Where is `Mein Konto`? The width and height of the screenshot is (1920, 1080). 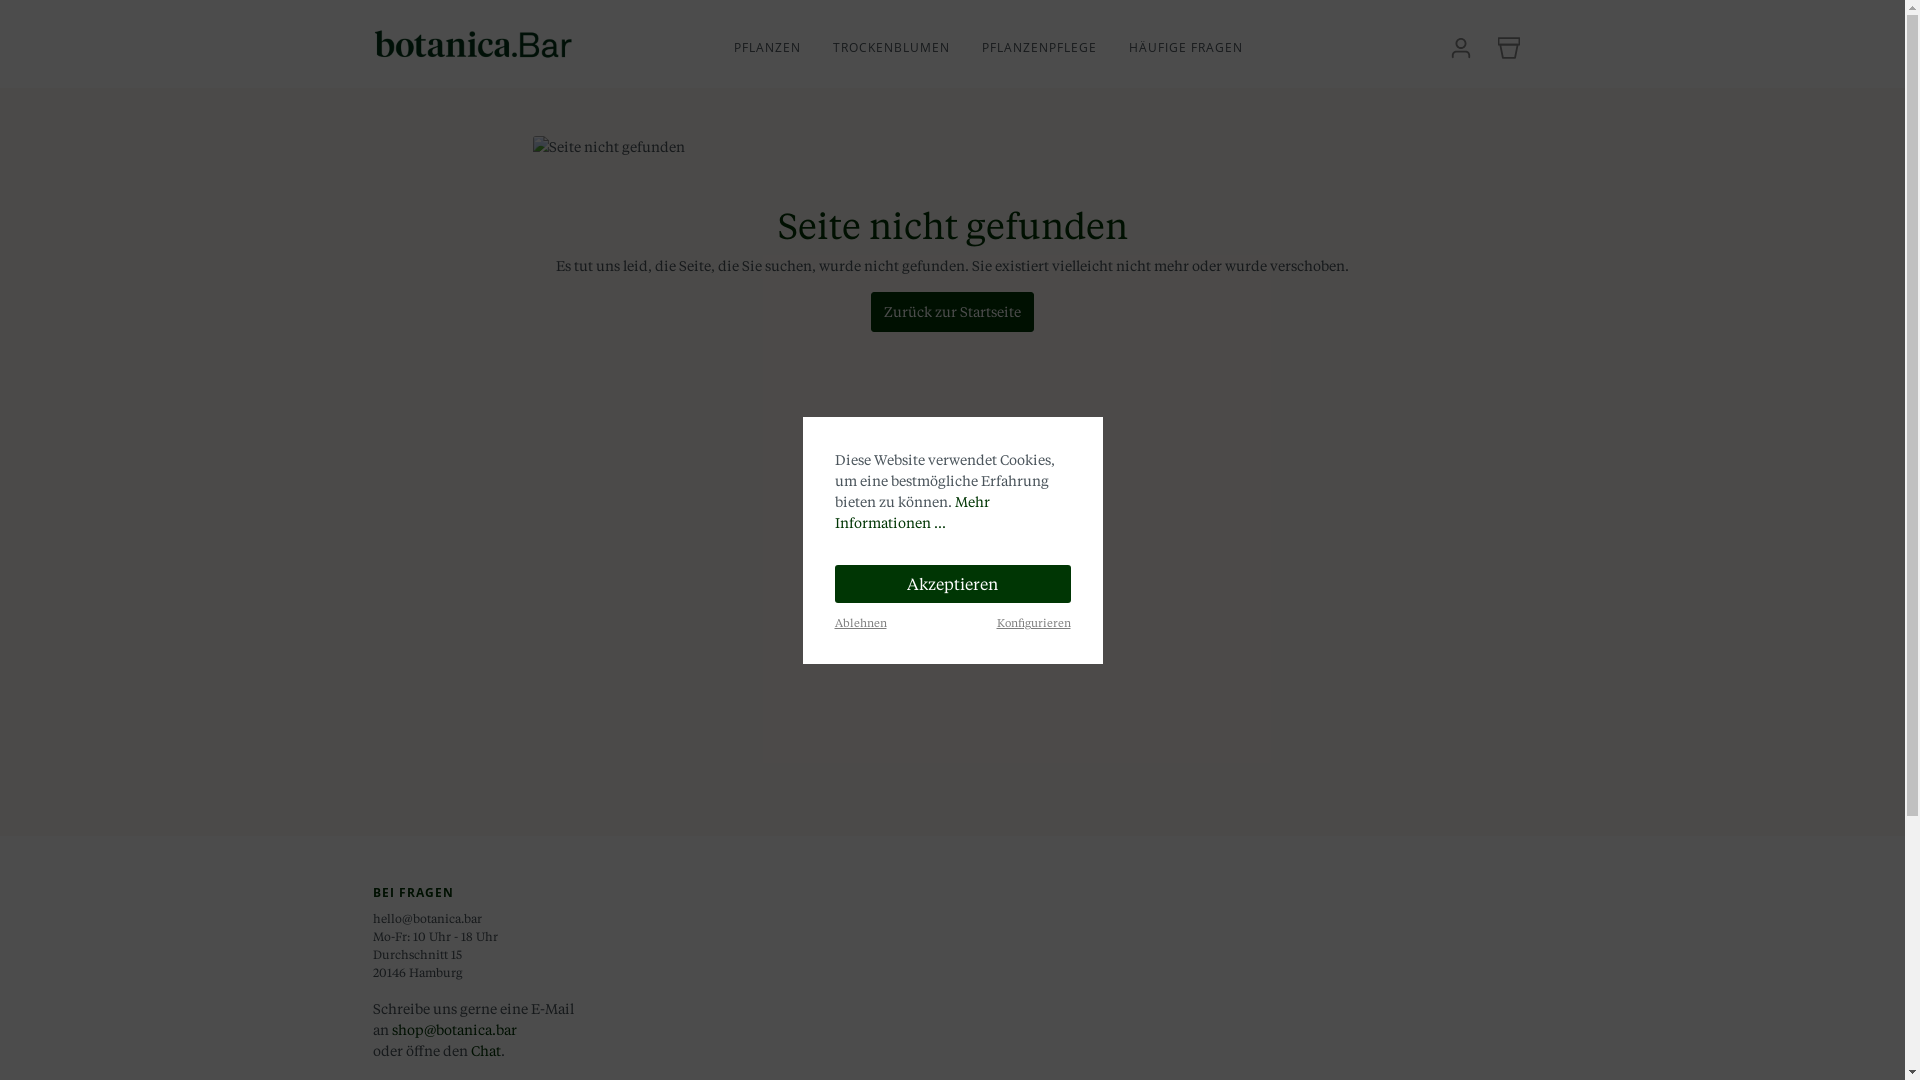
Mein Konto is located at coordinates (1460, 48).